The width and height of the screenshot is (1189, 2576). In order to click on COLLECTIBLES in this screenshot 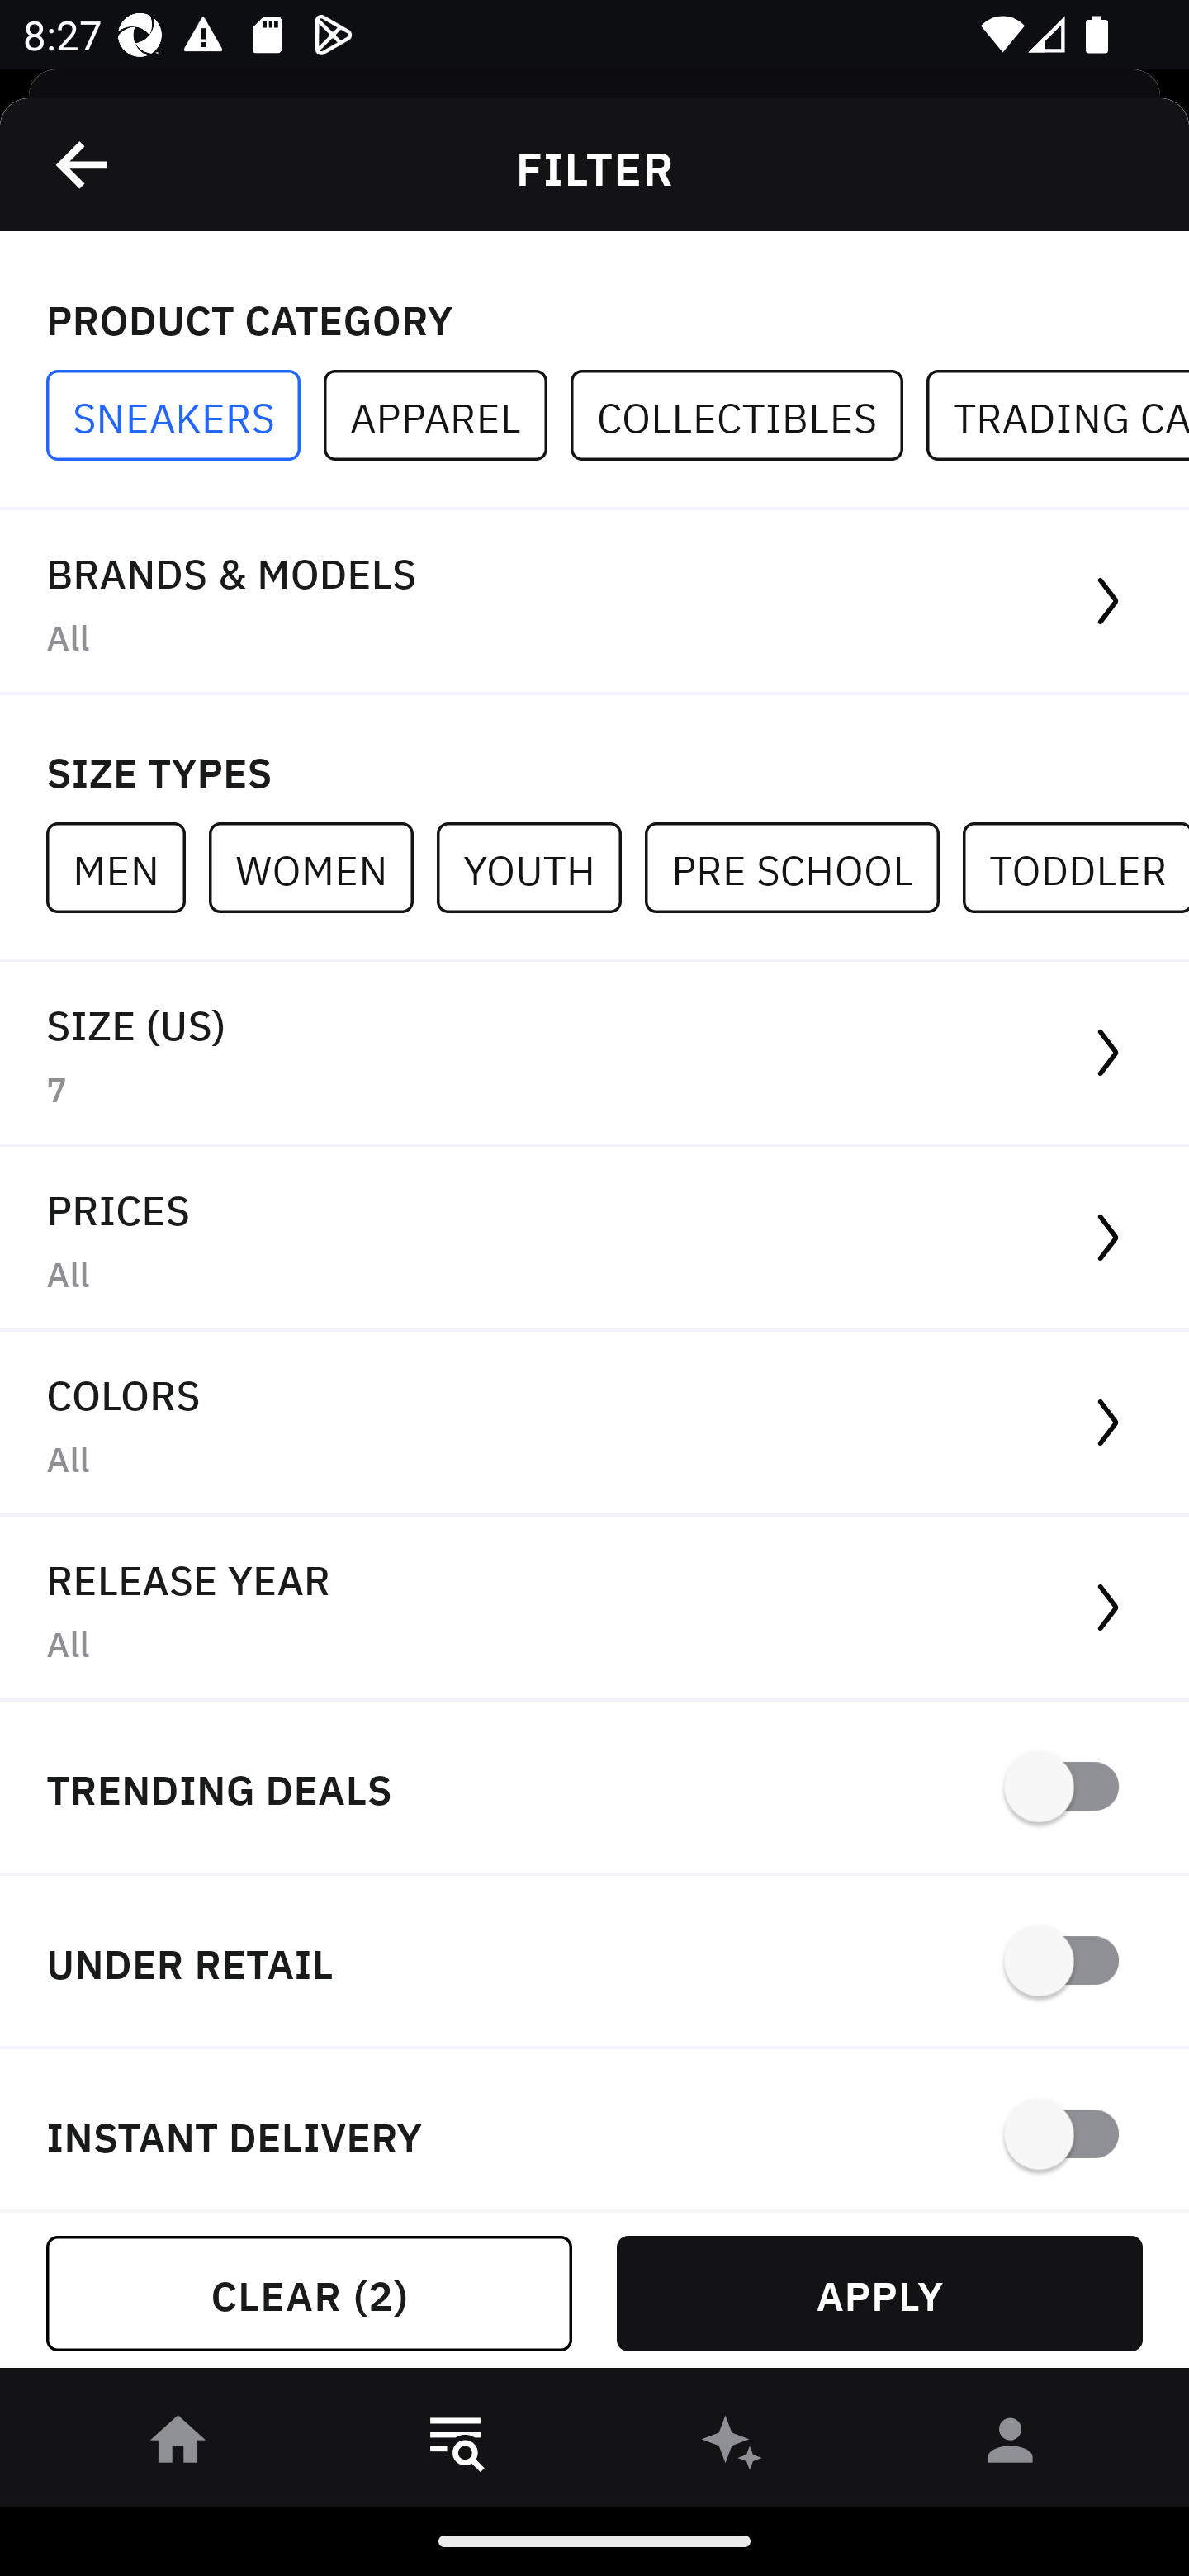, I will do `click(748, 416)`.